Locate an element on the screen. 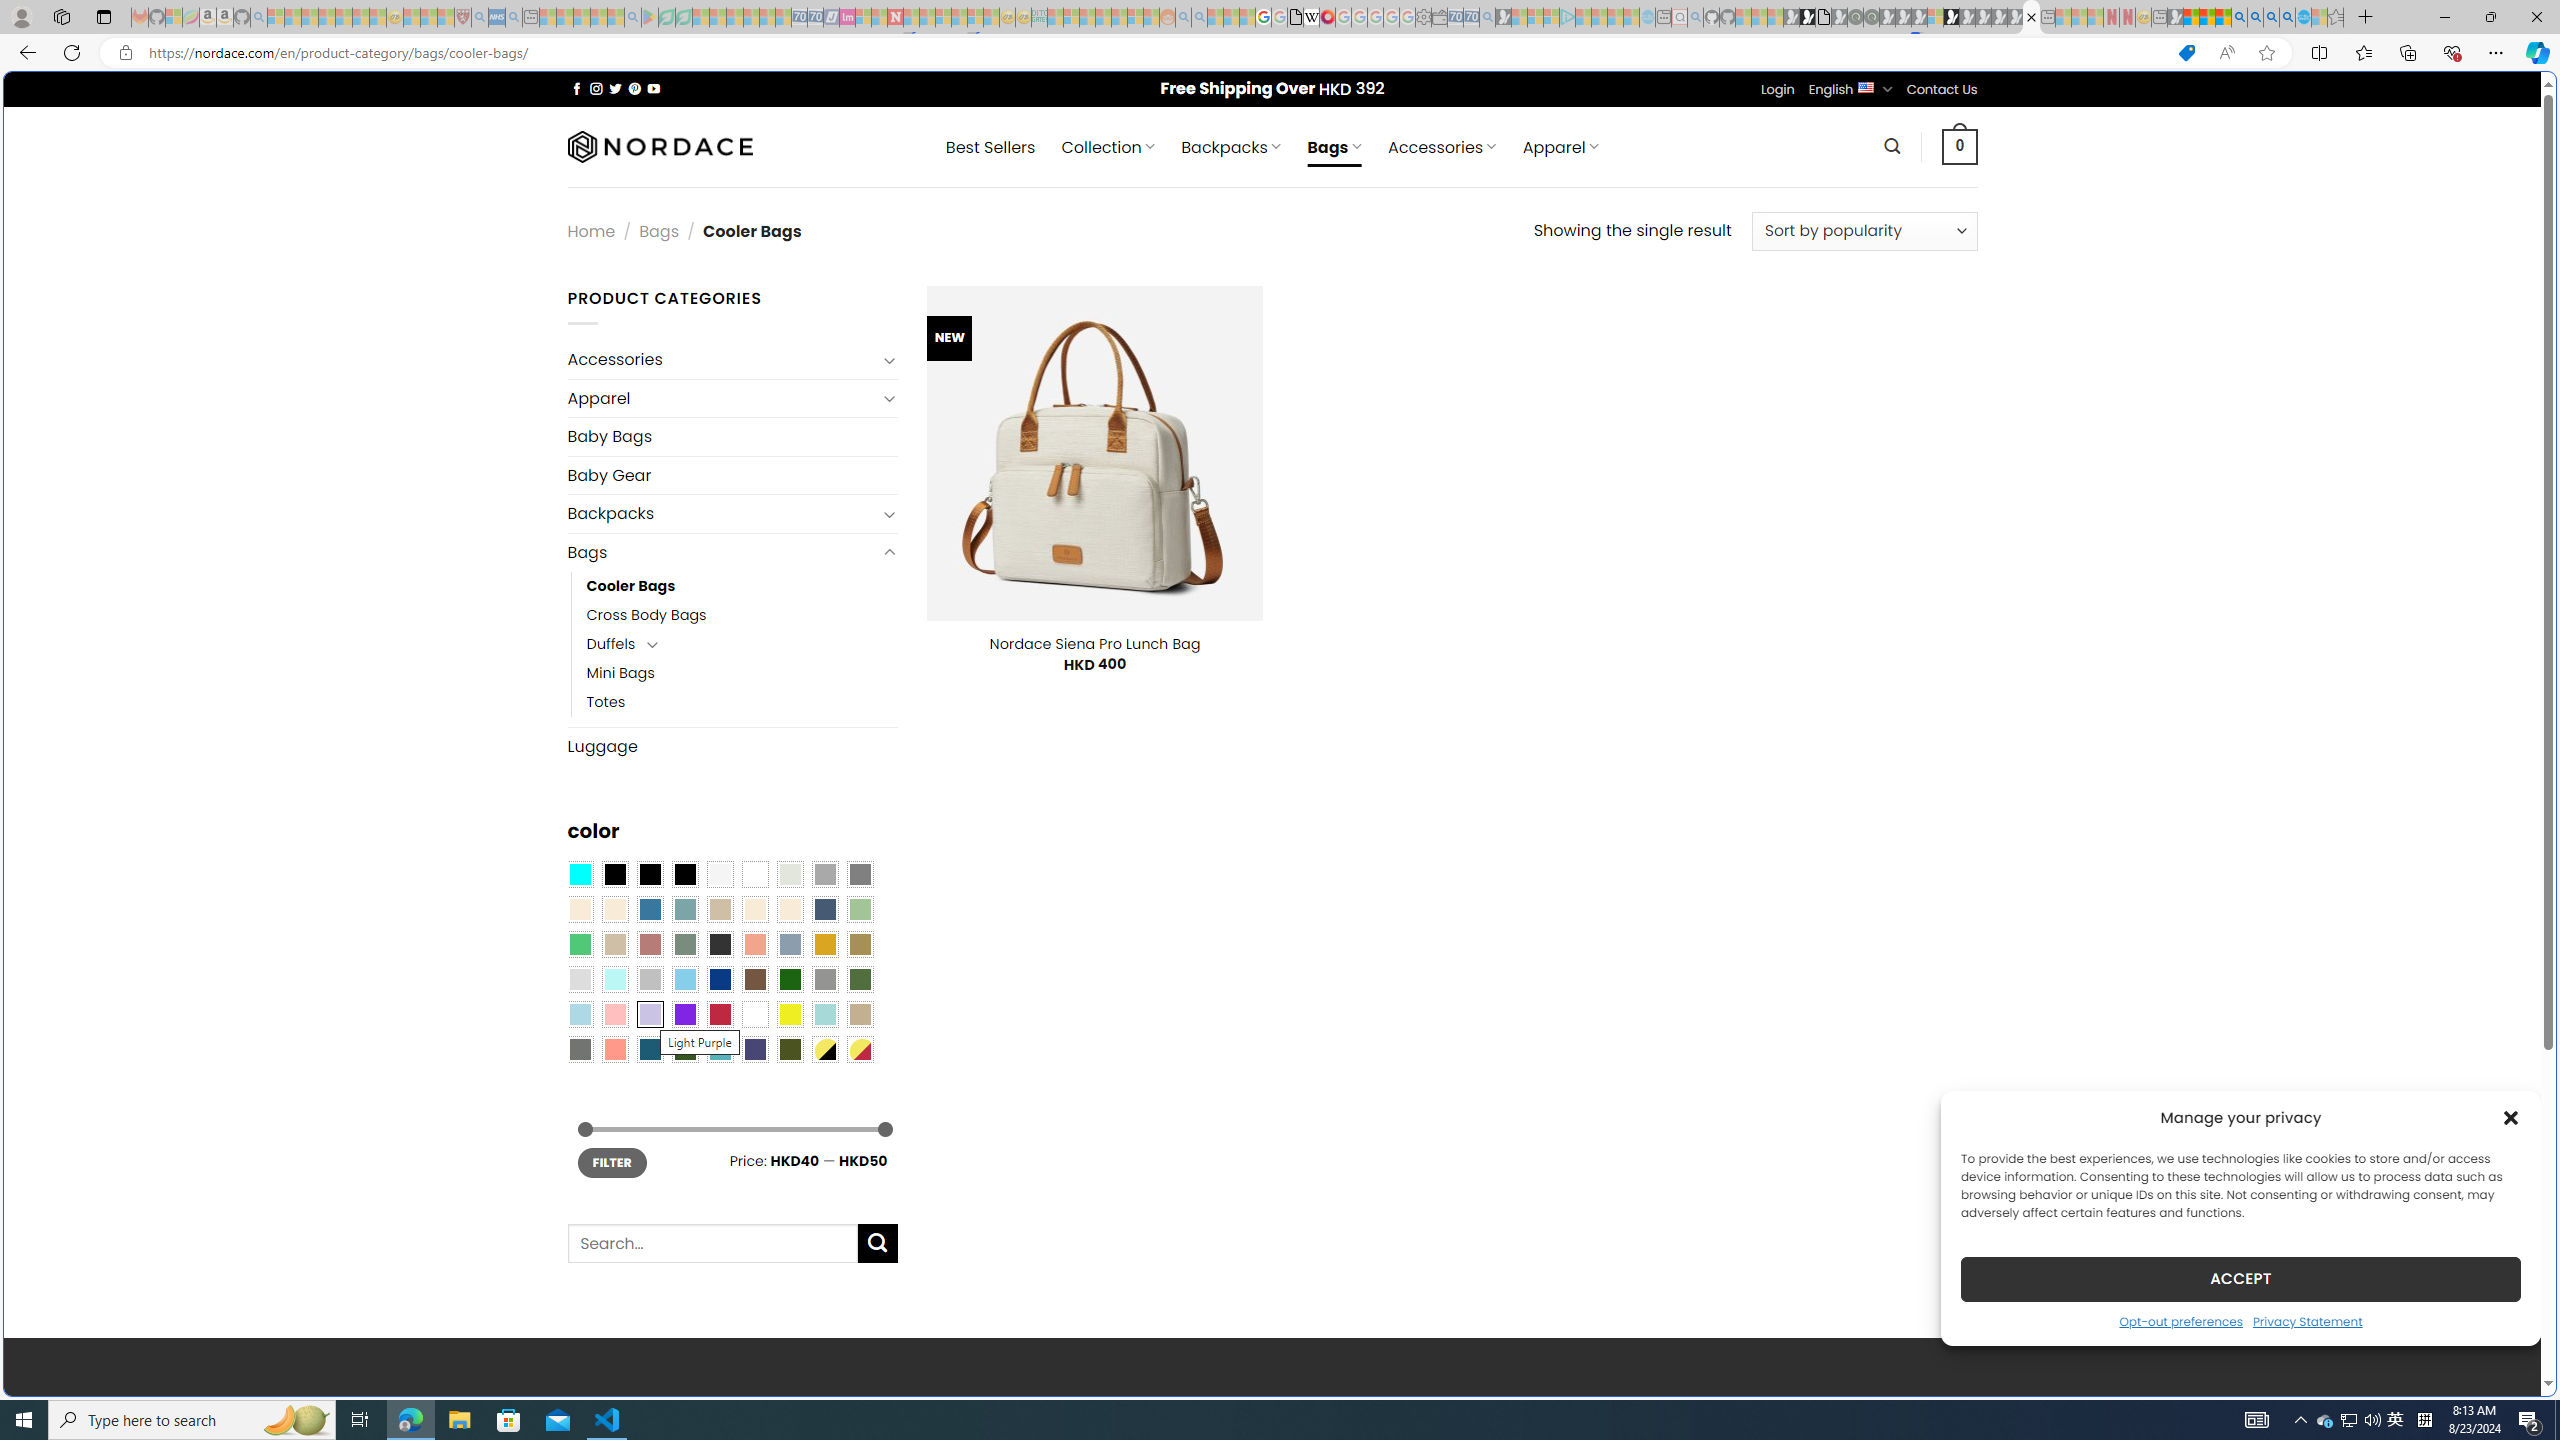  Search for: is located at coordinates (711, 1244).